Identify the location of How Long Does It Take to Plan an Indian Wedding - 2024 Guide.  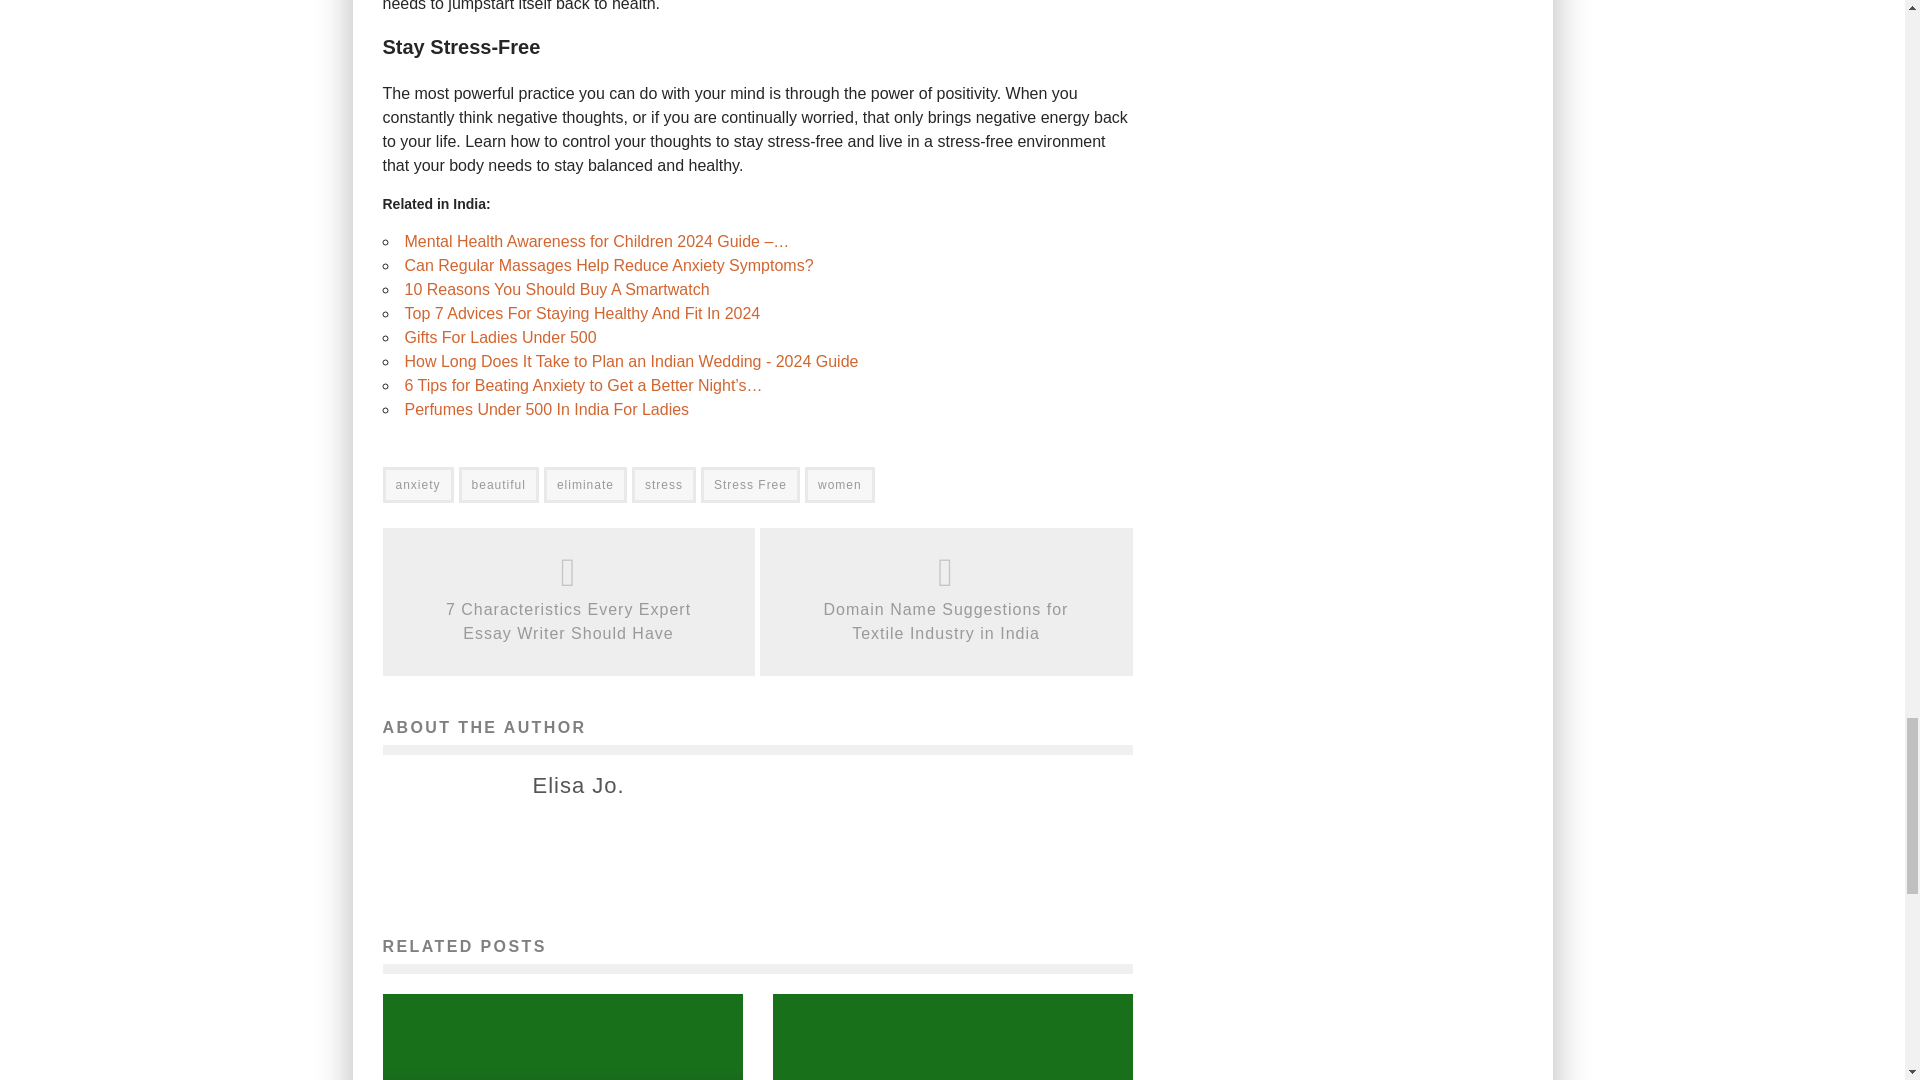
(630, 362).